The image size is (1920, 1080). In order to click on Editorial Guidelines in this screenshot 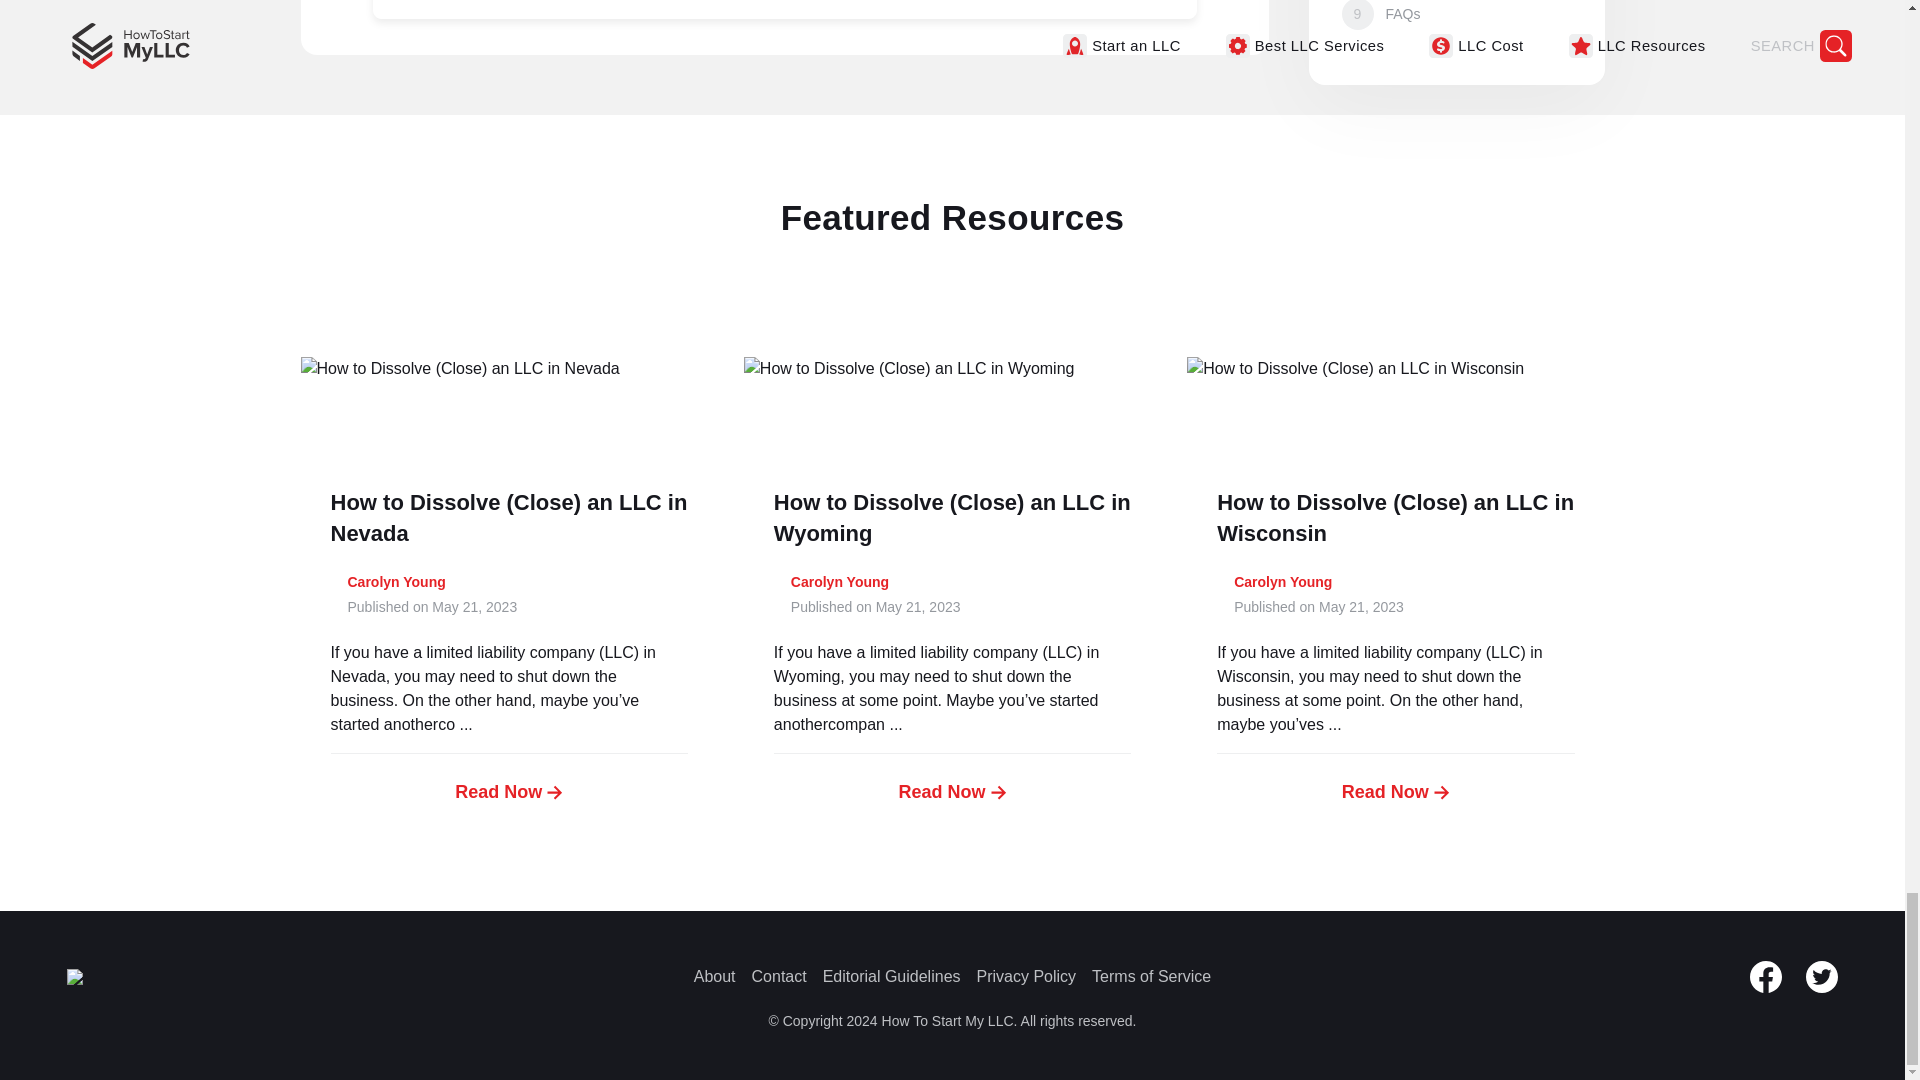, I will do `click(892, 976)`.